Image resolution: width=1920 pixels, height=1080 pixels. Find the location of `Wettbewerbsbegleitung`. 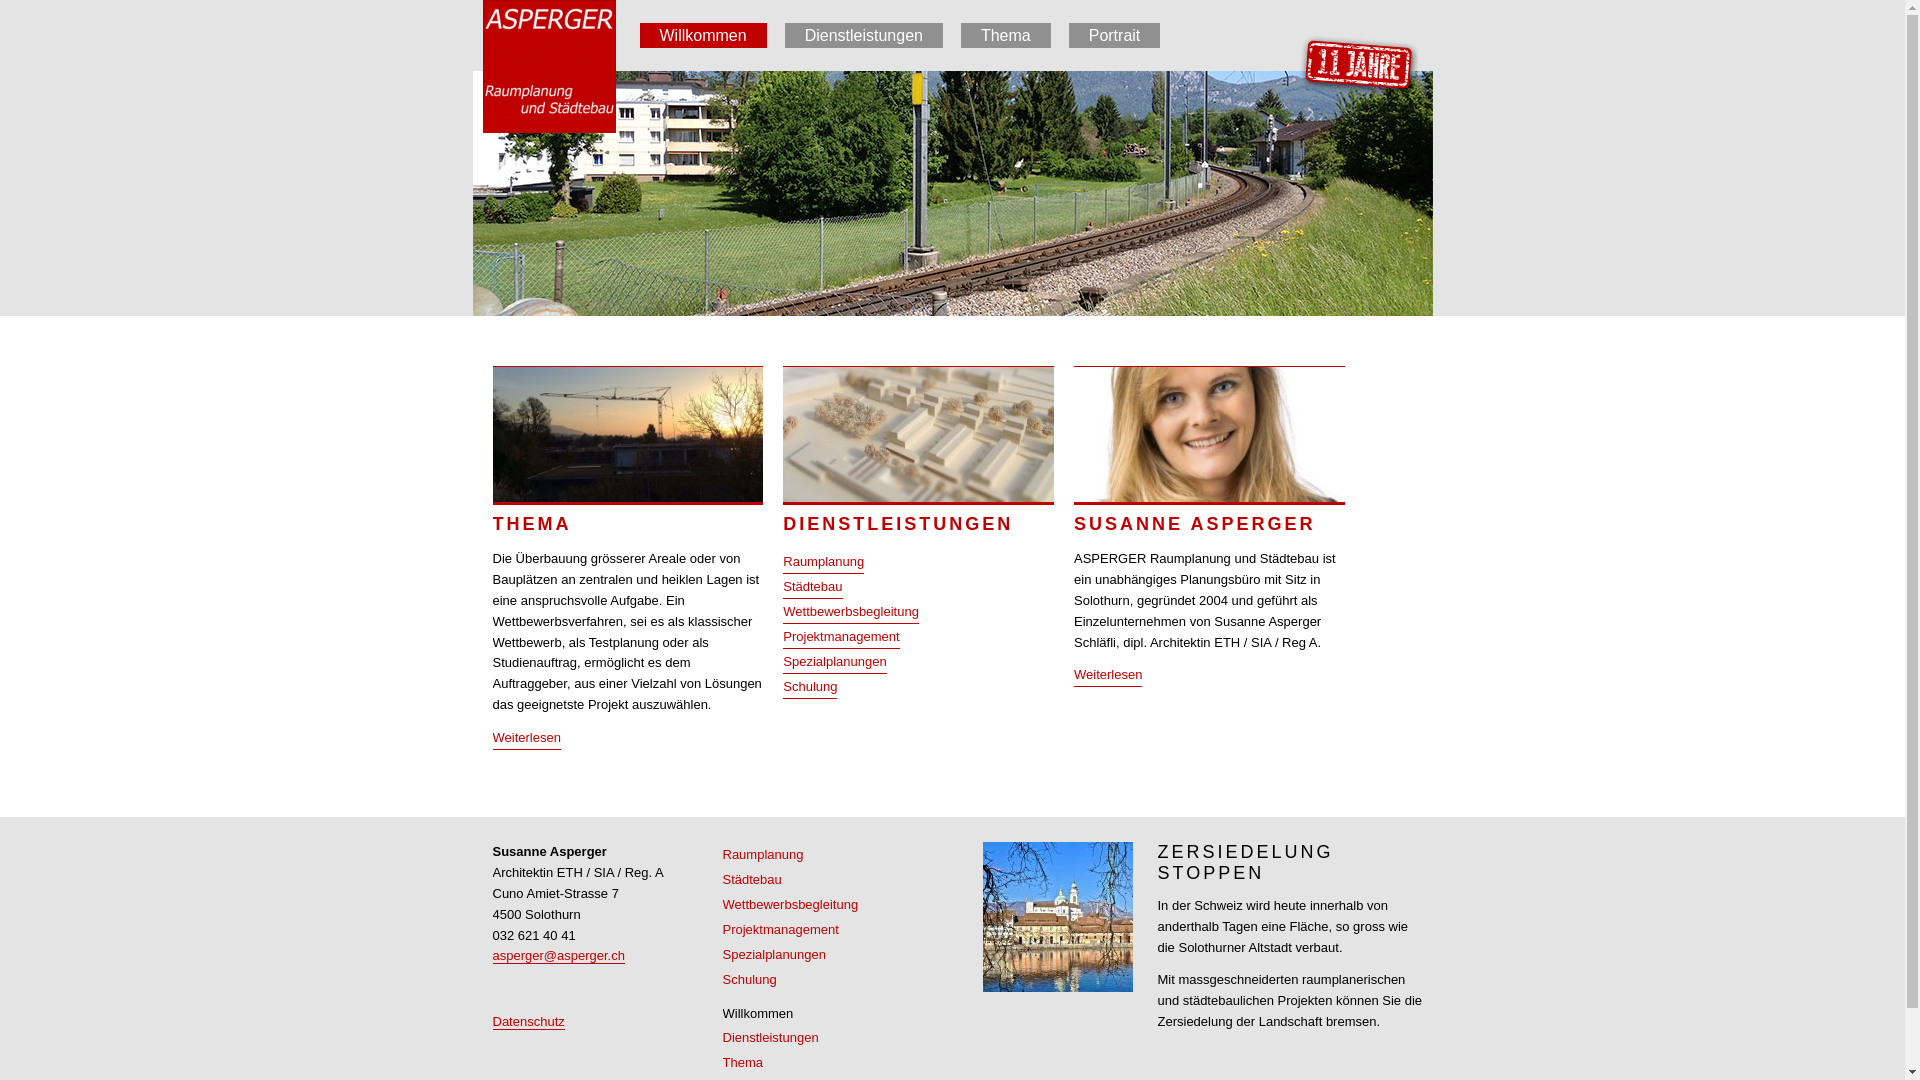

Wettbewerbsbegleitung is located at coordinates (851, 614).